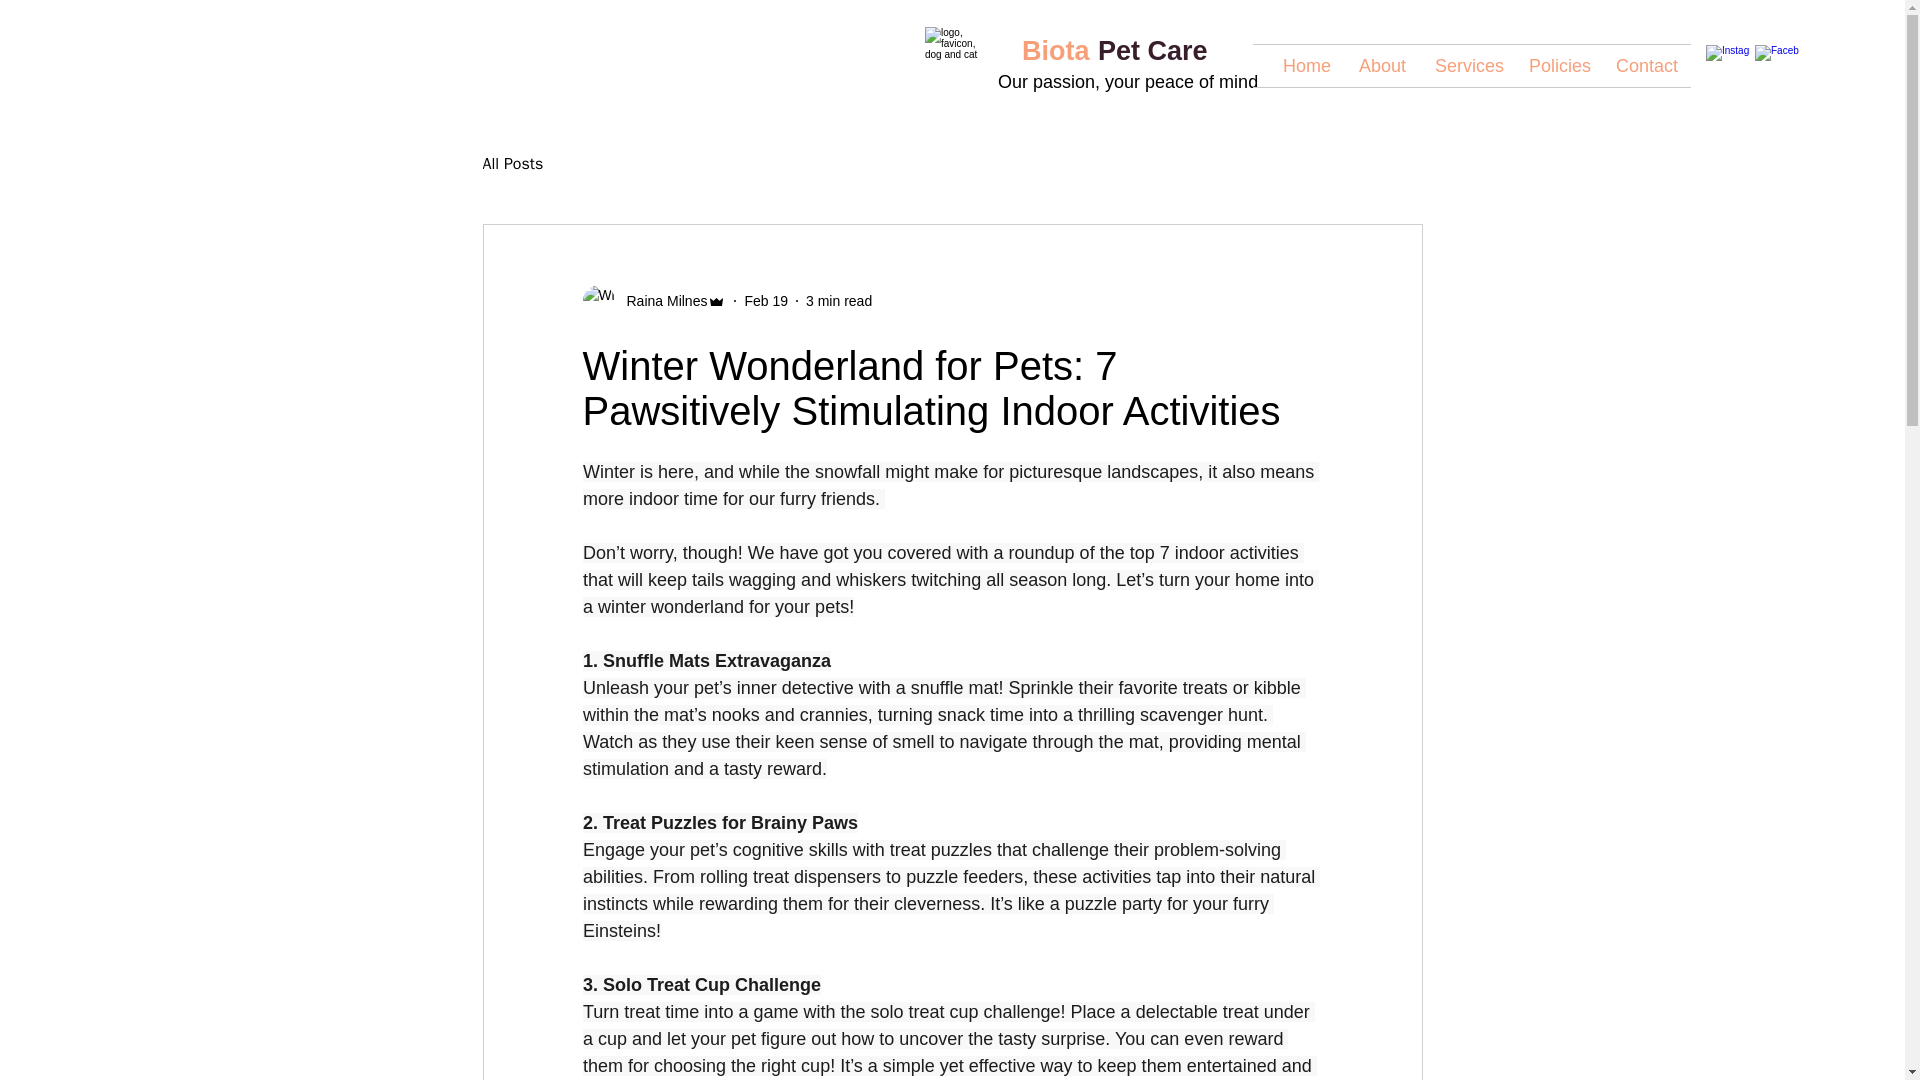 The height and width of the screenshot is (1080, 1920). I want to click on All Posts, so click(512, 164).